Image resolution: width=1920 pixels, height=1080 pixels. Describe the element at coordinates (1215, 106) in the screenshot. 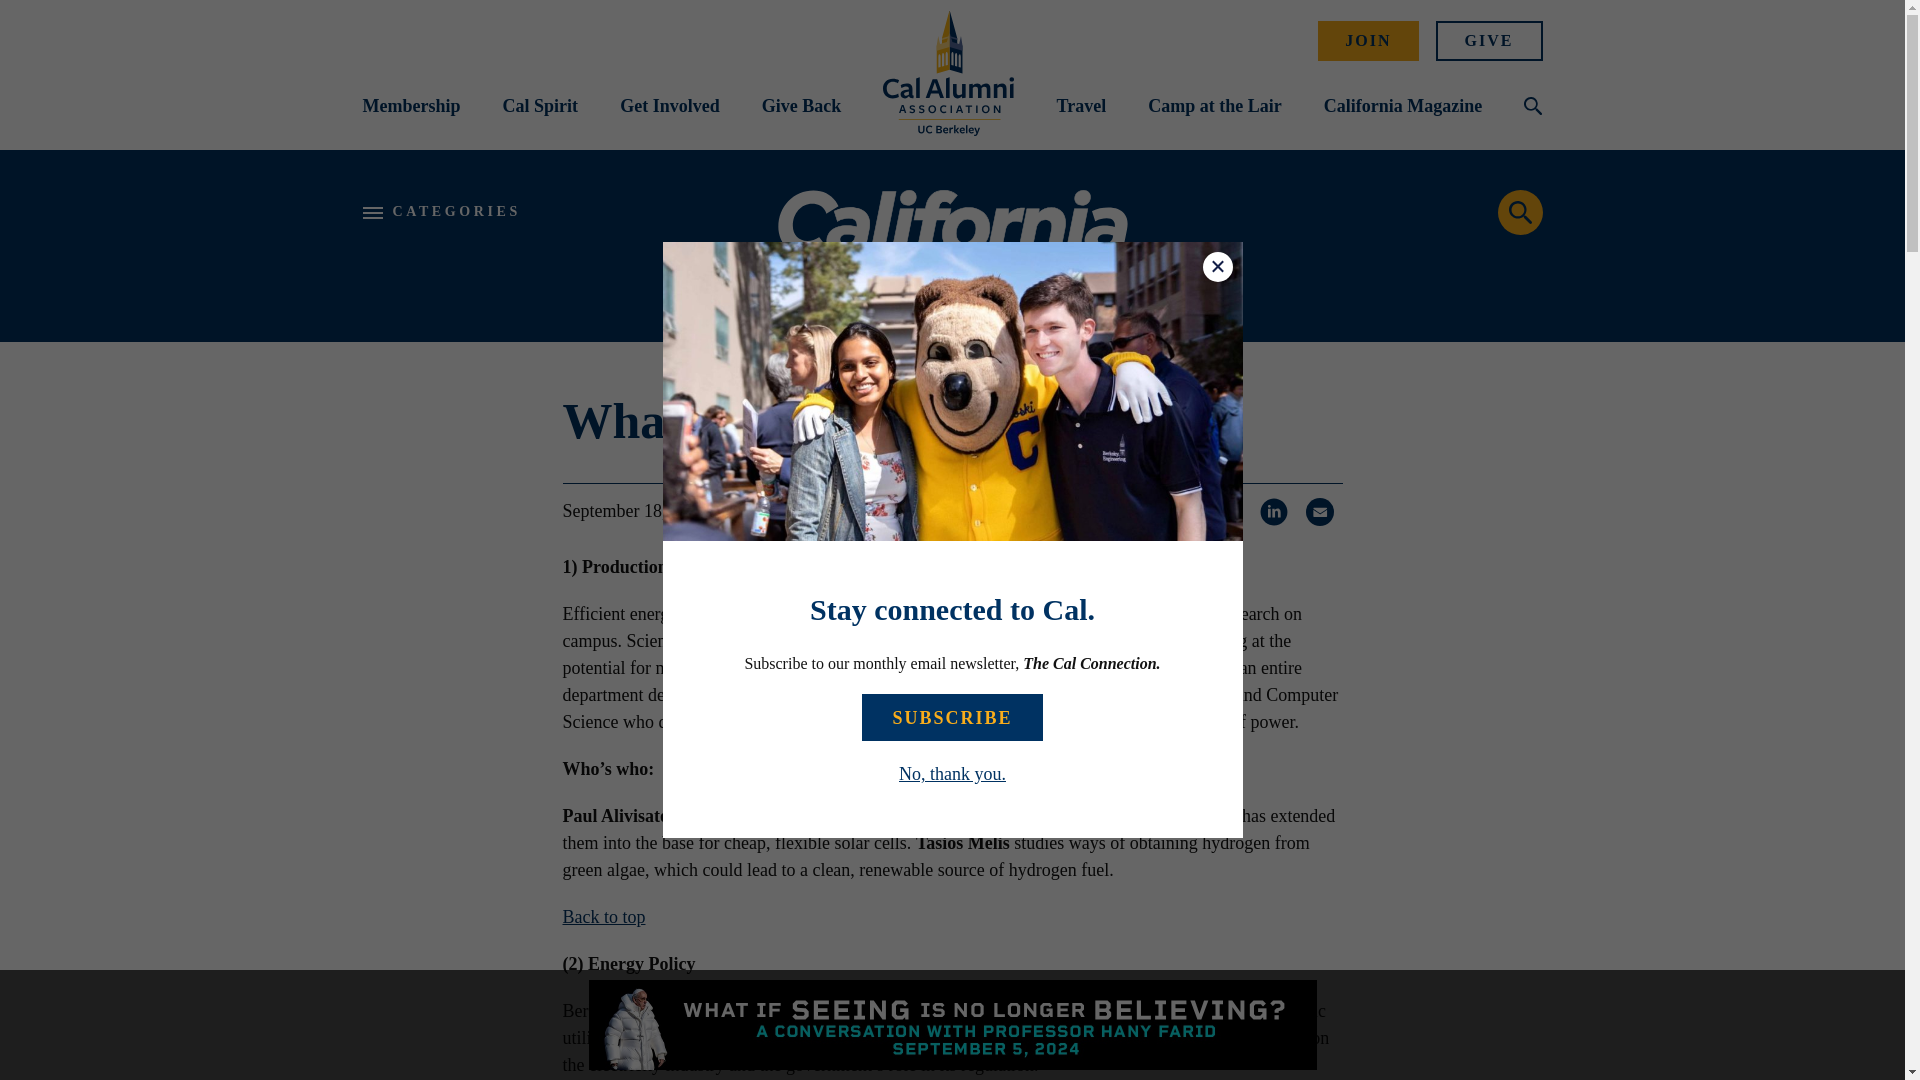

I see `Camp at the Lair` at that location.